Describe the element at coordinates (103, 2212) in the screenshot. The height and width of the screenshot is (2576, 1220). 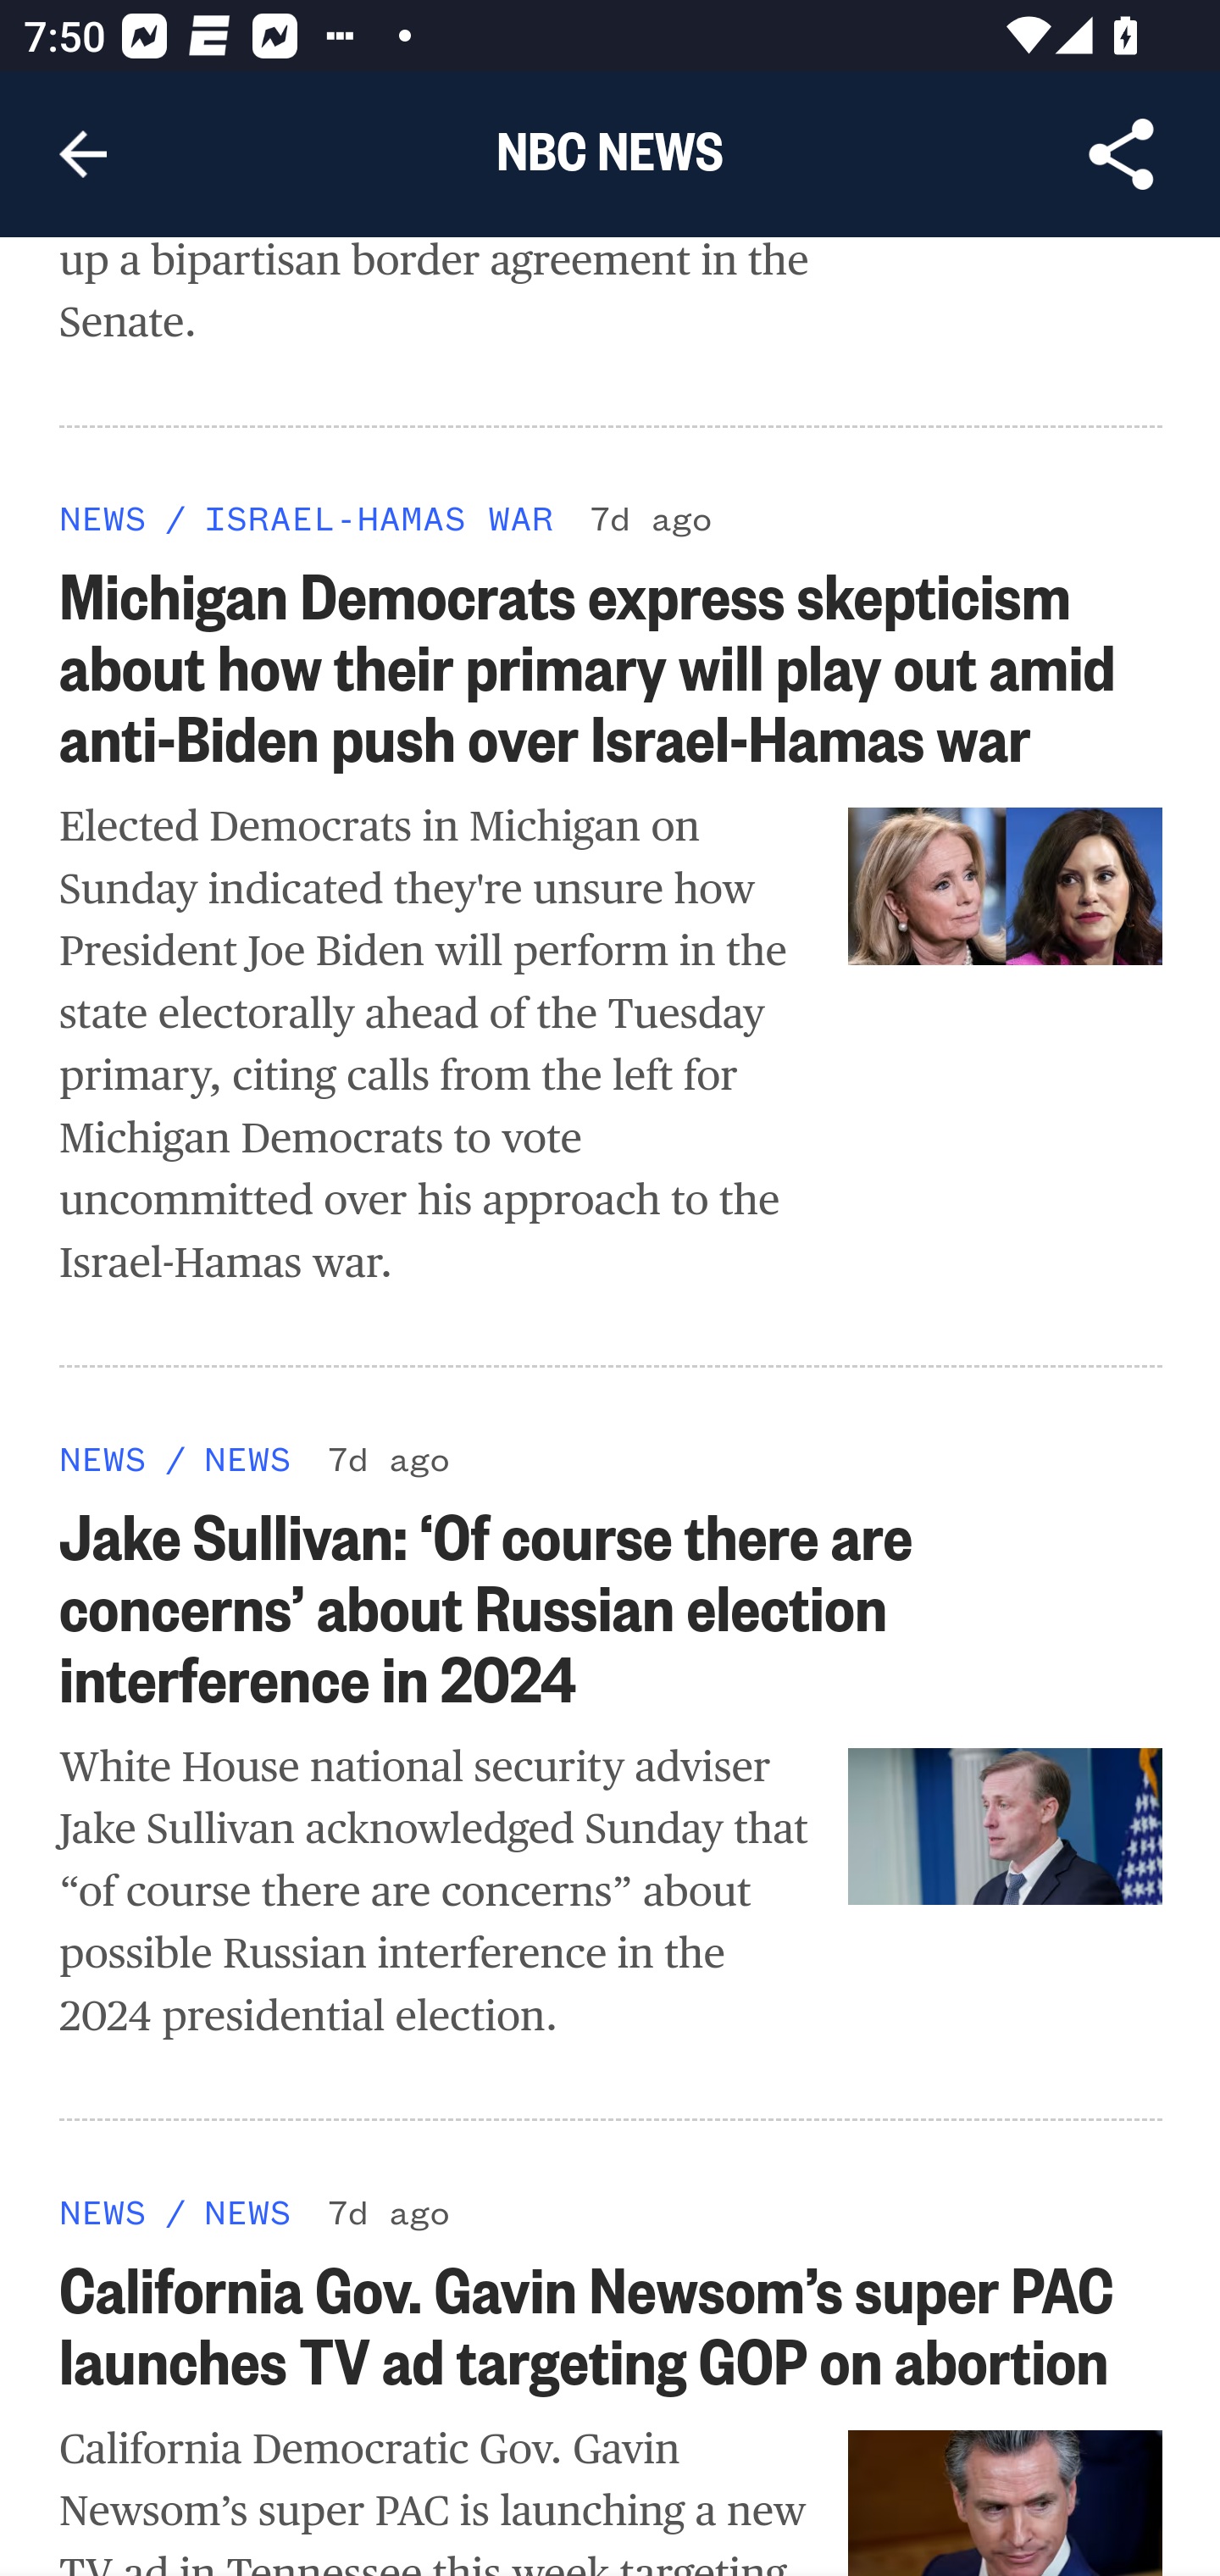
I see `NEWS NEWS NEWS` at that location.